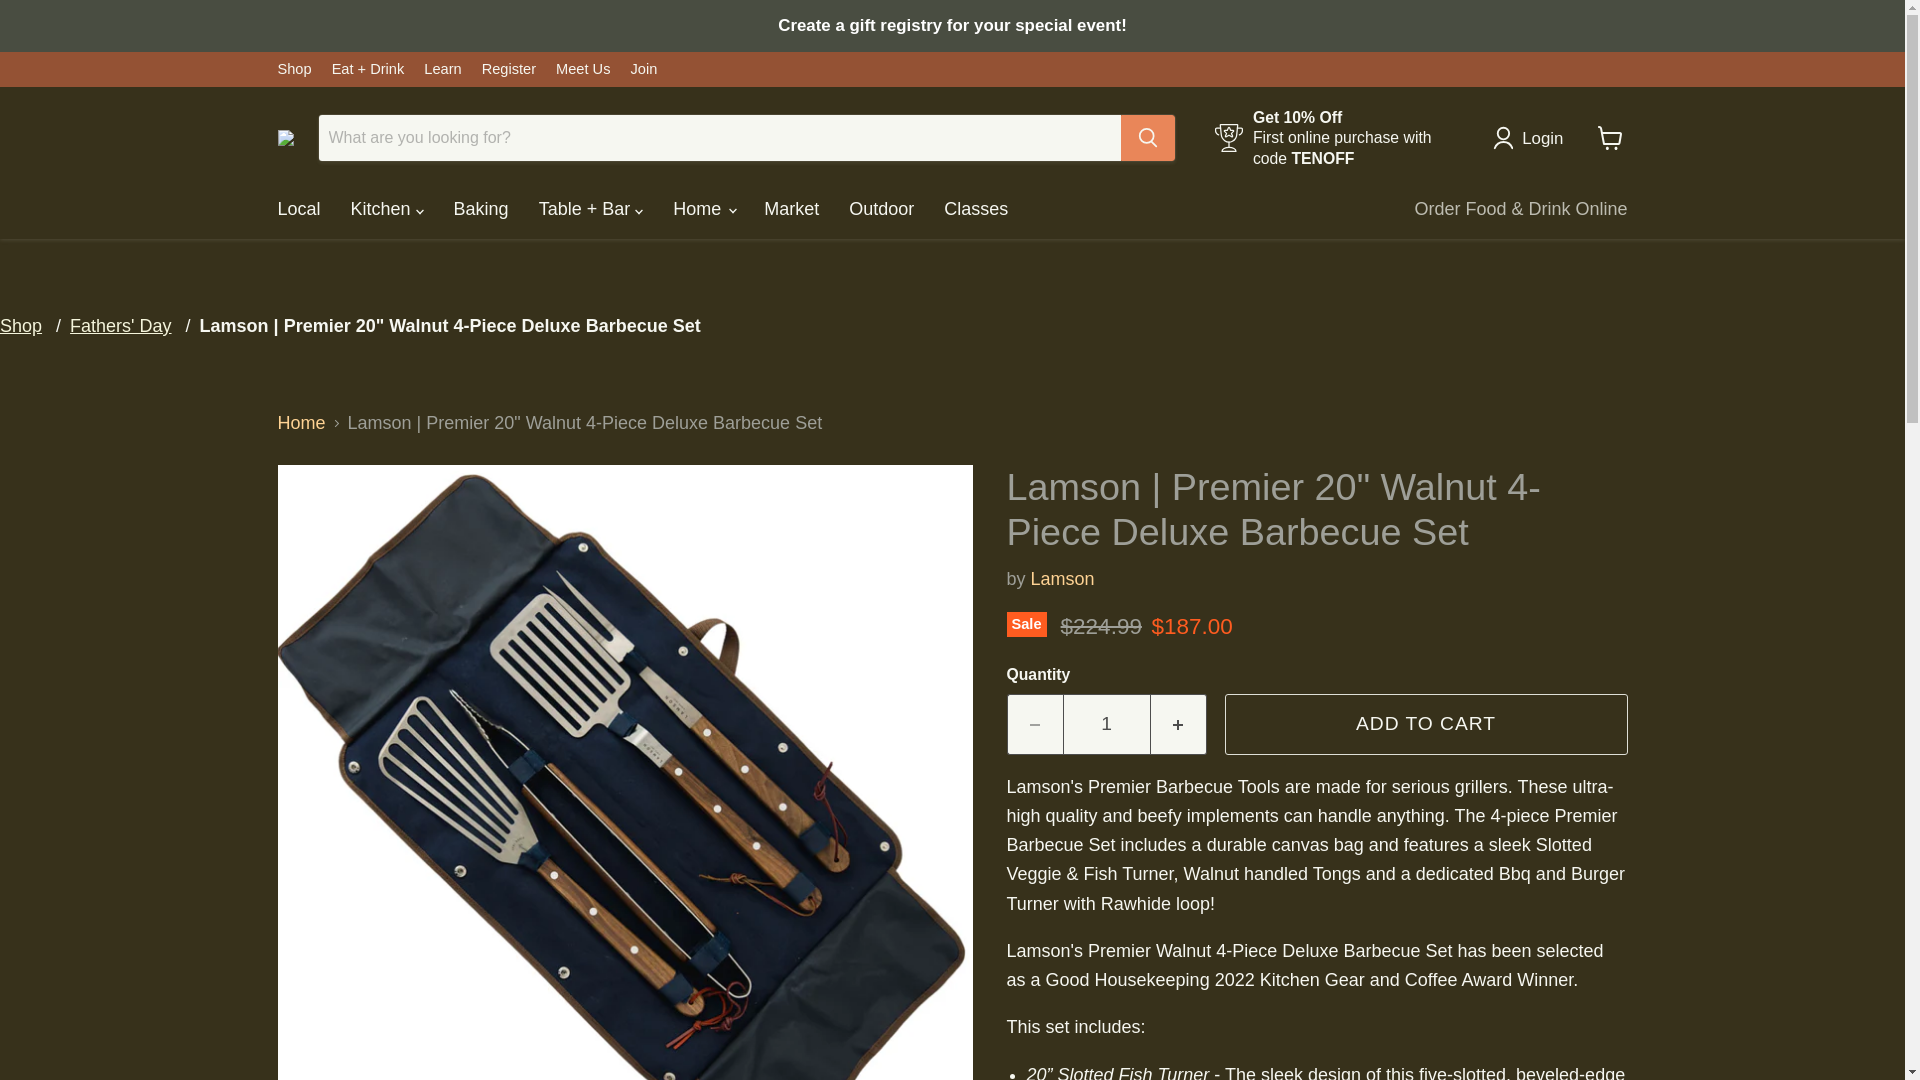 Image resolution: width=1920 pixels, height=1080 pixels. Describe the element at coordinates (298, 208) in the screenshot. I see `Local` at that location.